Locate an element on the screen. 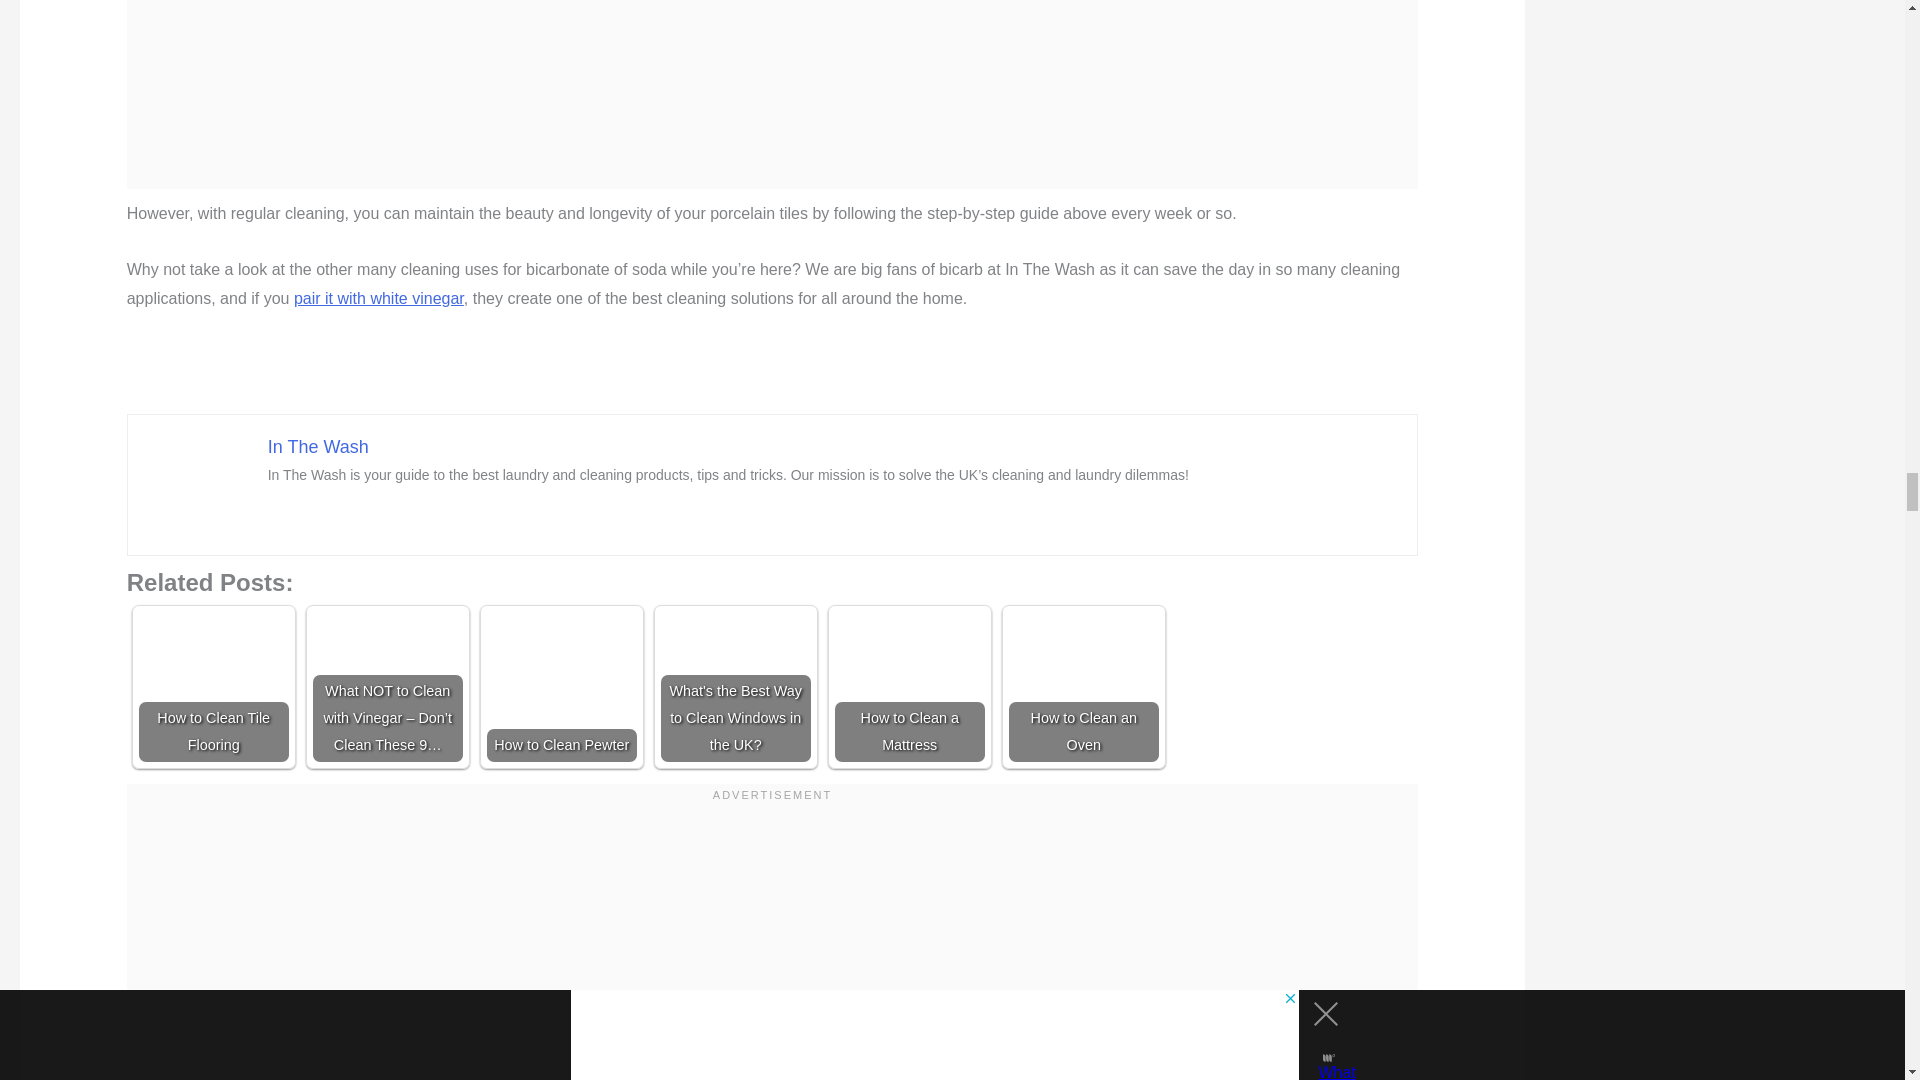 The height and width of the screenshot is (1080, 1920). pair it with white vinegar is located at coordinates (378, 298).